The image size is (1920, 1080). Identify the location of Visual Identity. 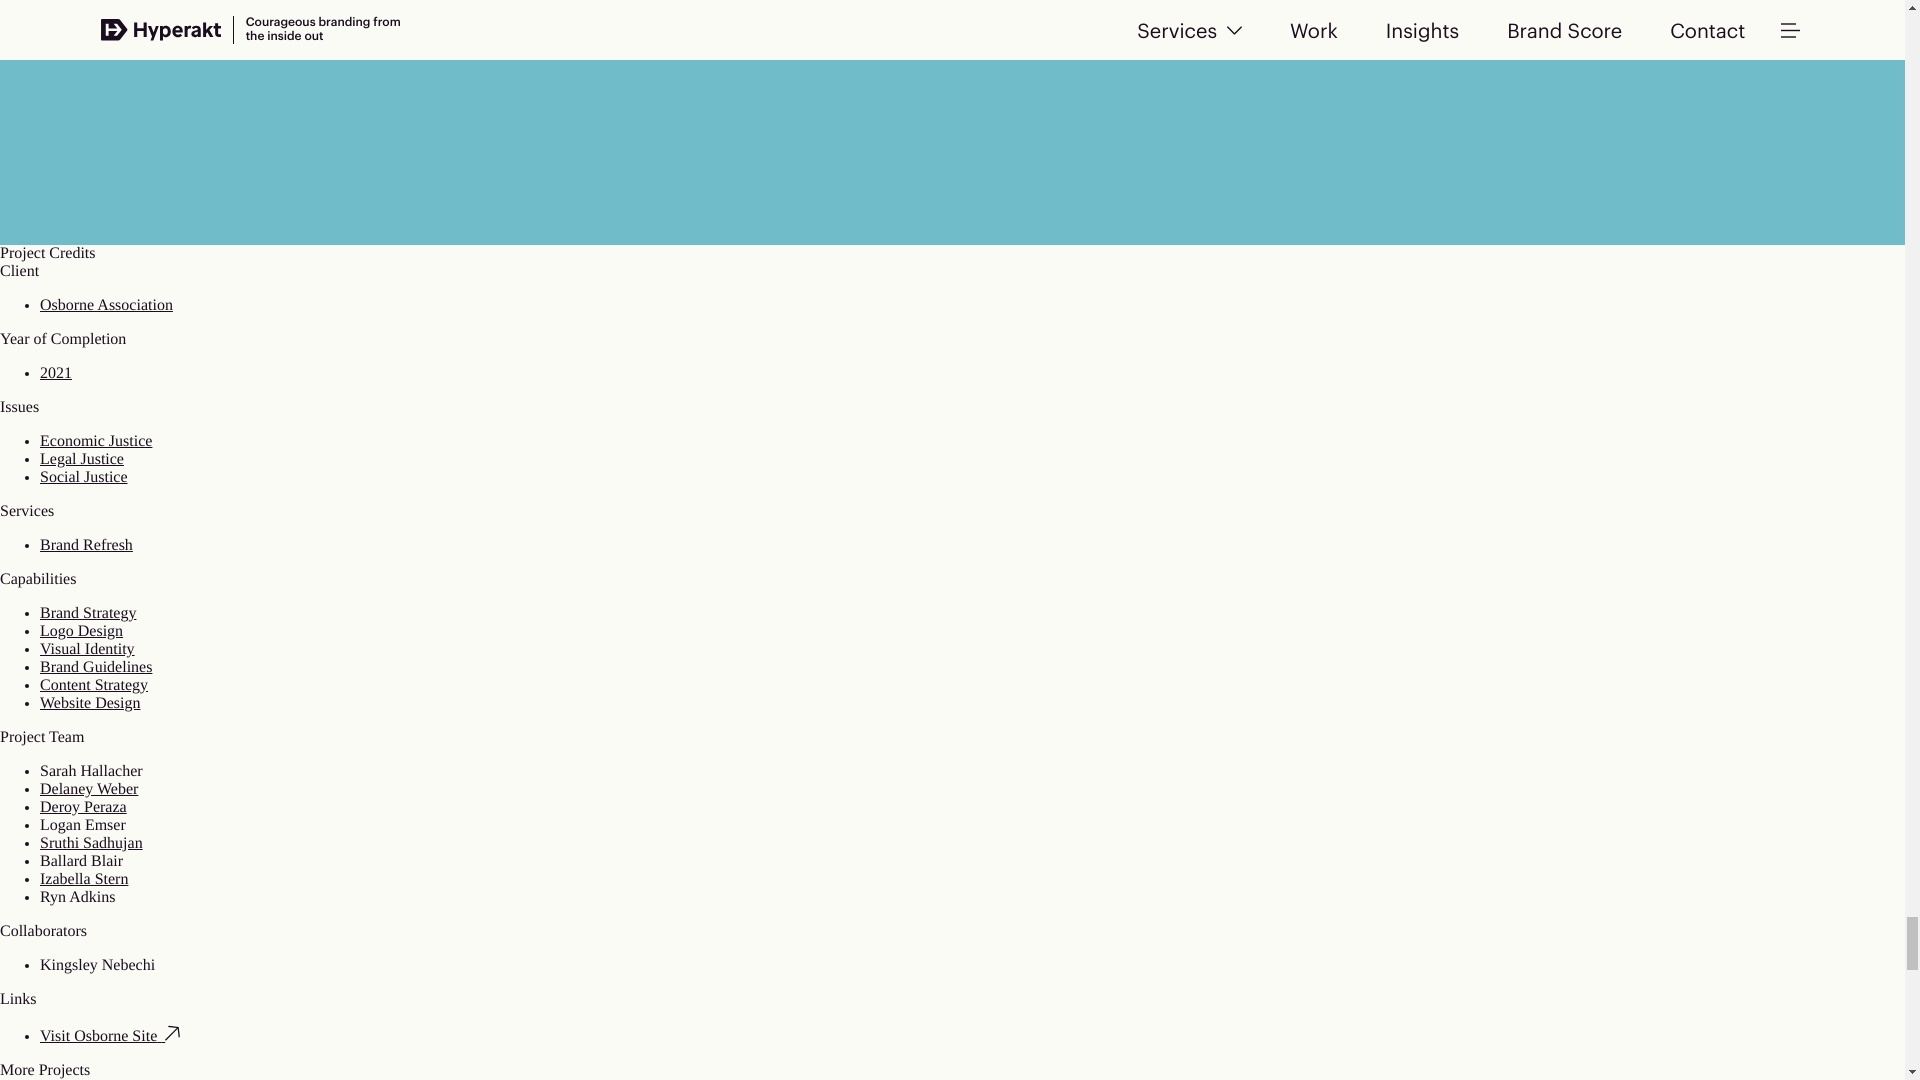
(87, 649).